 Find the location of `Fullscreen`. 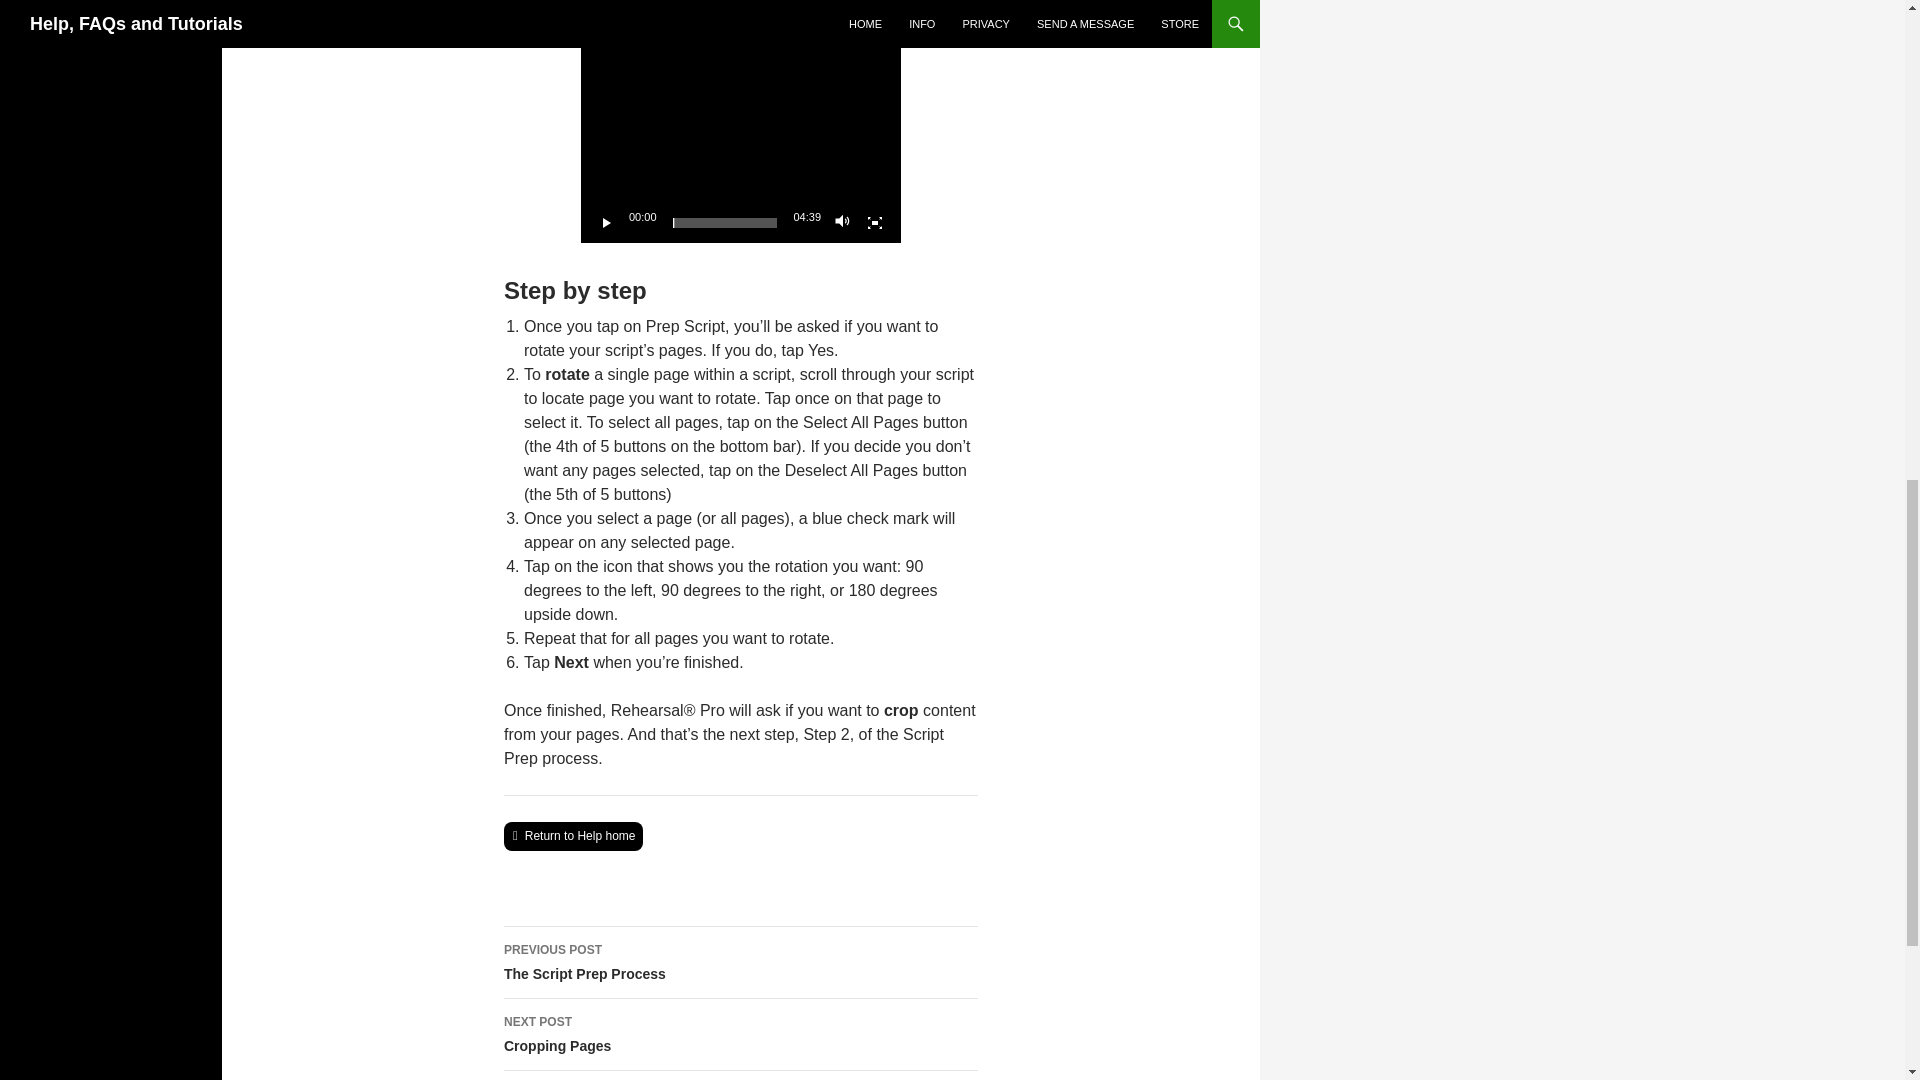

Fullscreen is located at coordinates (606, 222).